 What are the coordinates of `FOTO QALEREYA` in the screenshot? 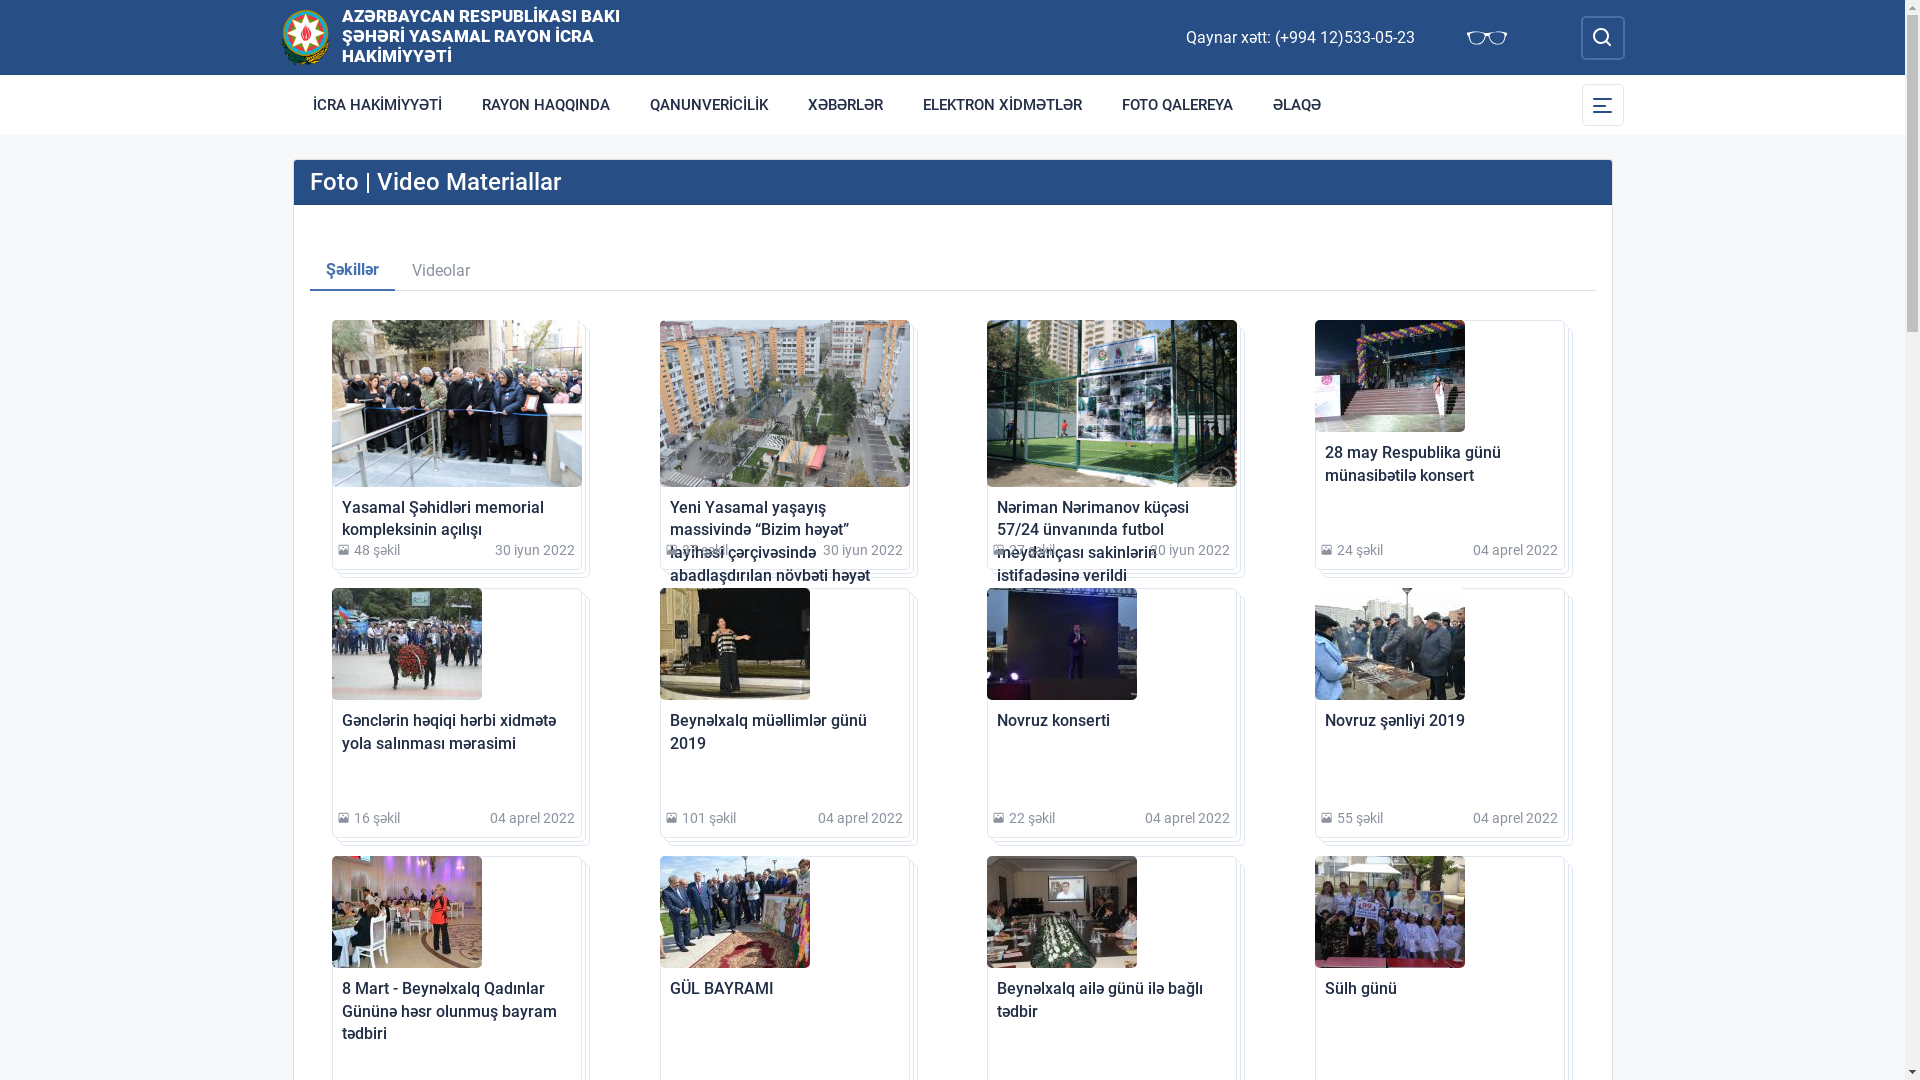 It's located at (1178, 105).